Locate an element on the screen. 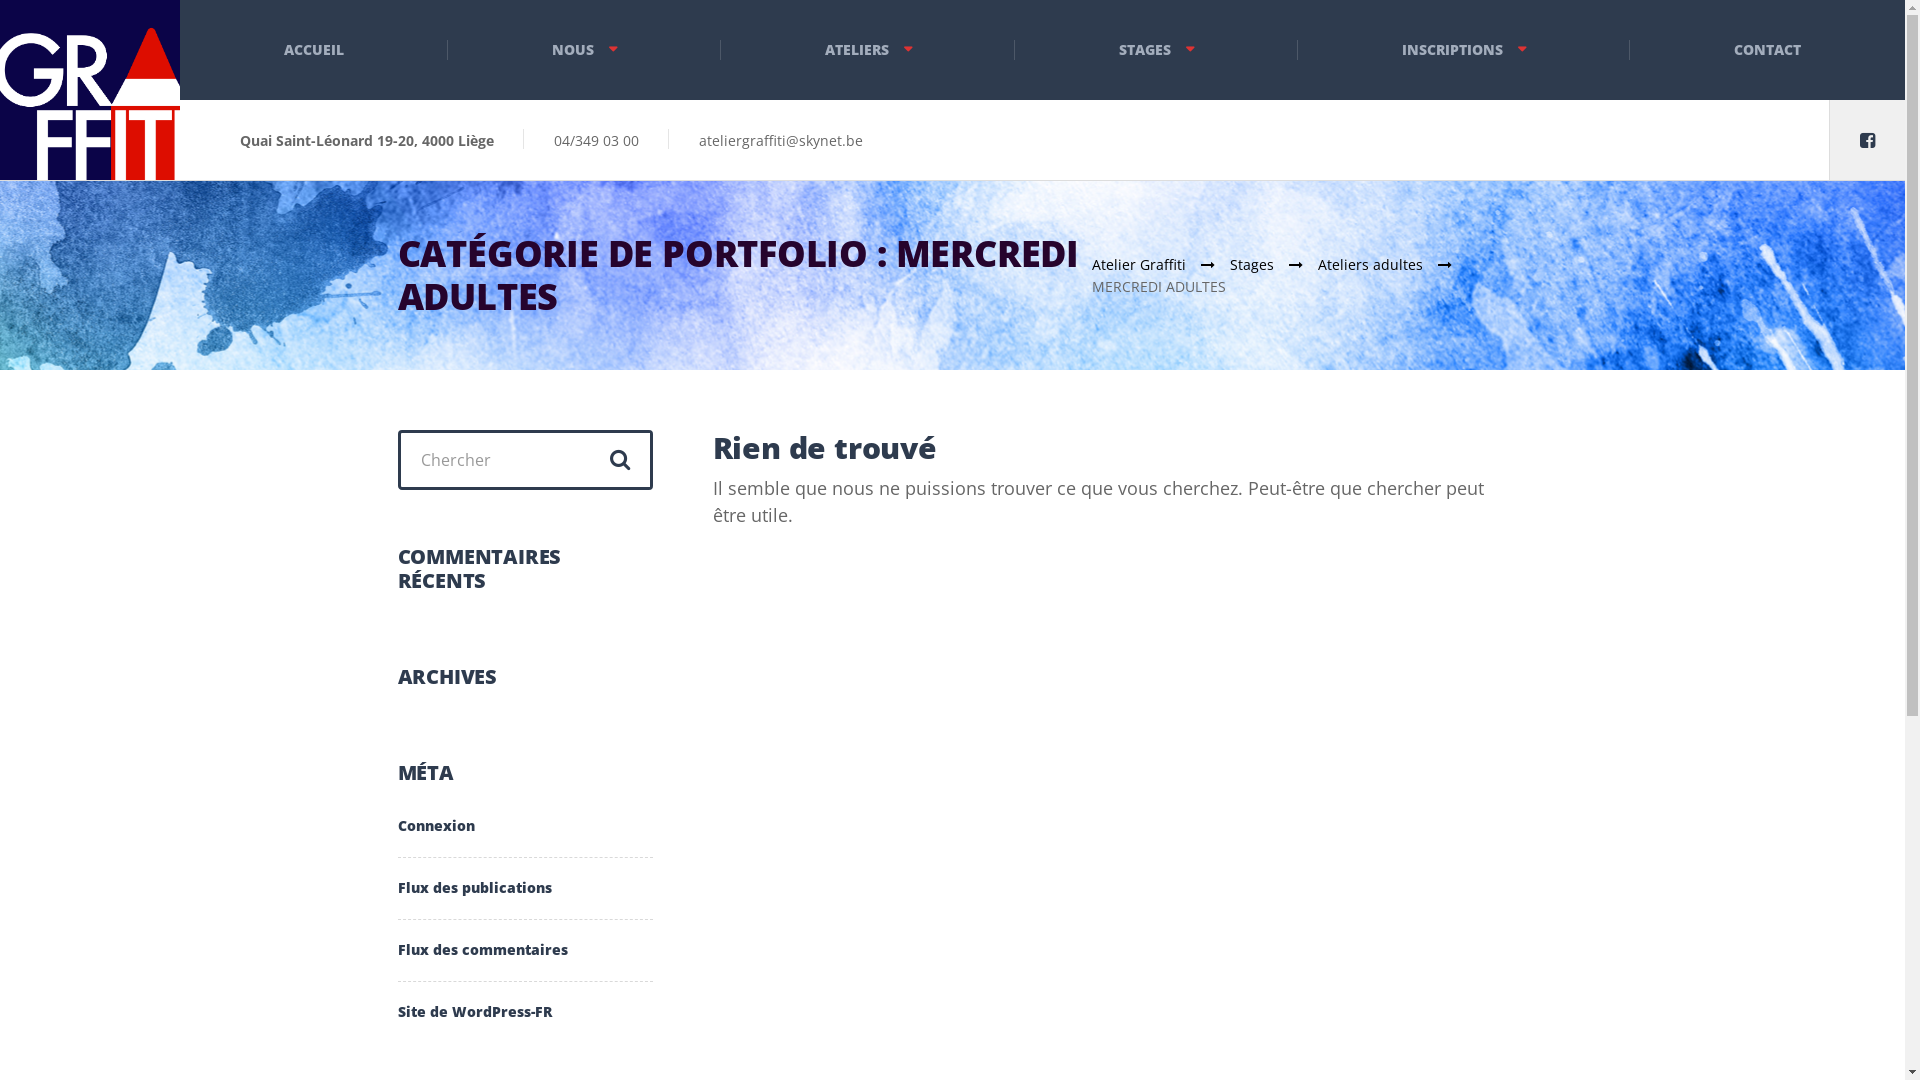 This screenshot has height=1080, width=1920. Connexion is located at coordinates (436, 836).